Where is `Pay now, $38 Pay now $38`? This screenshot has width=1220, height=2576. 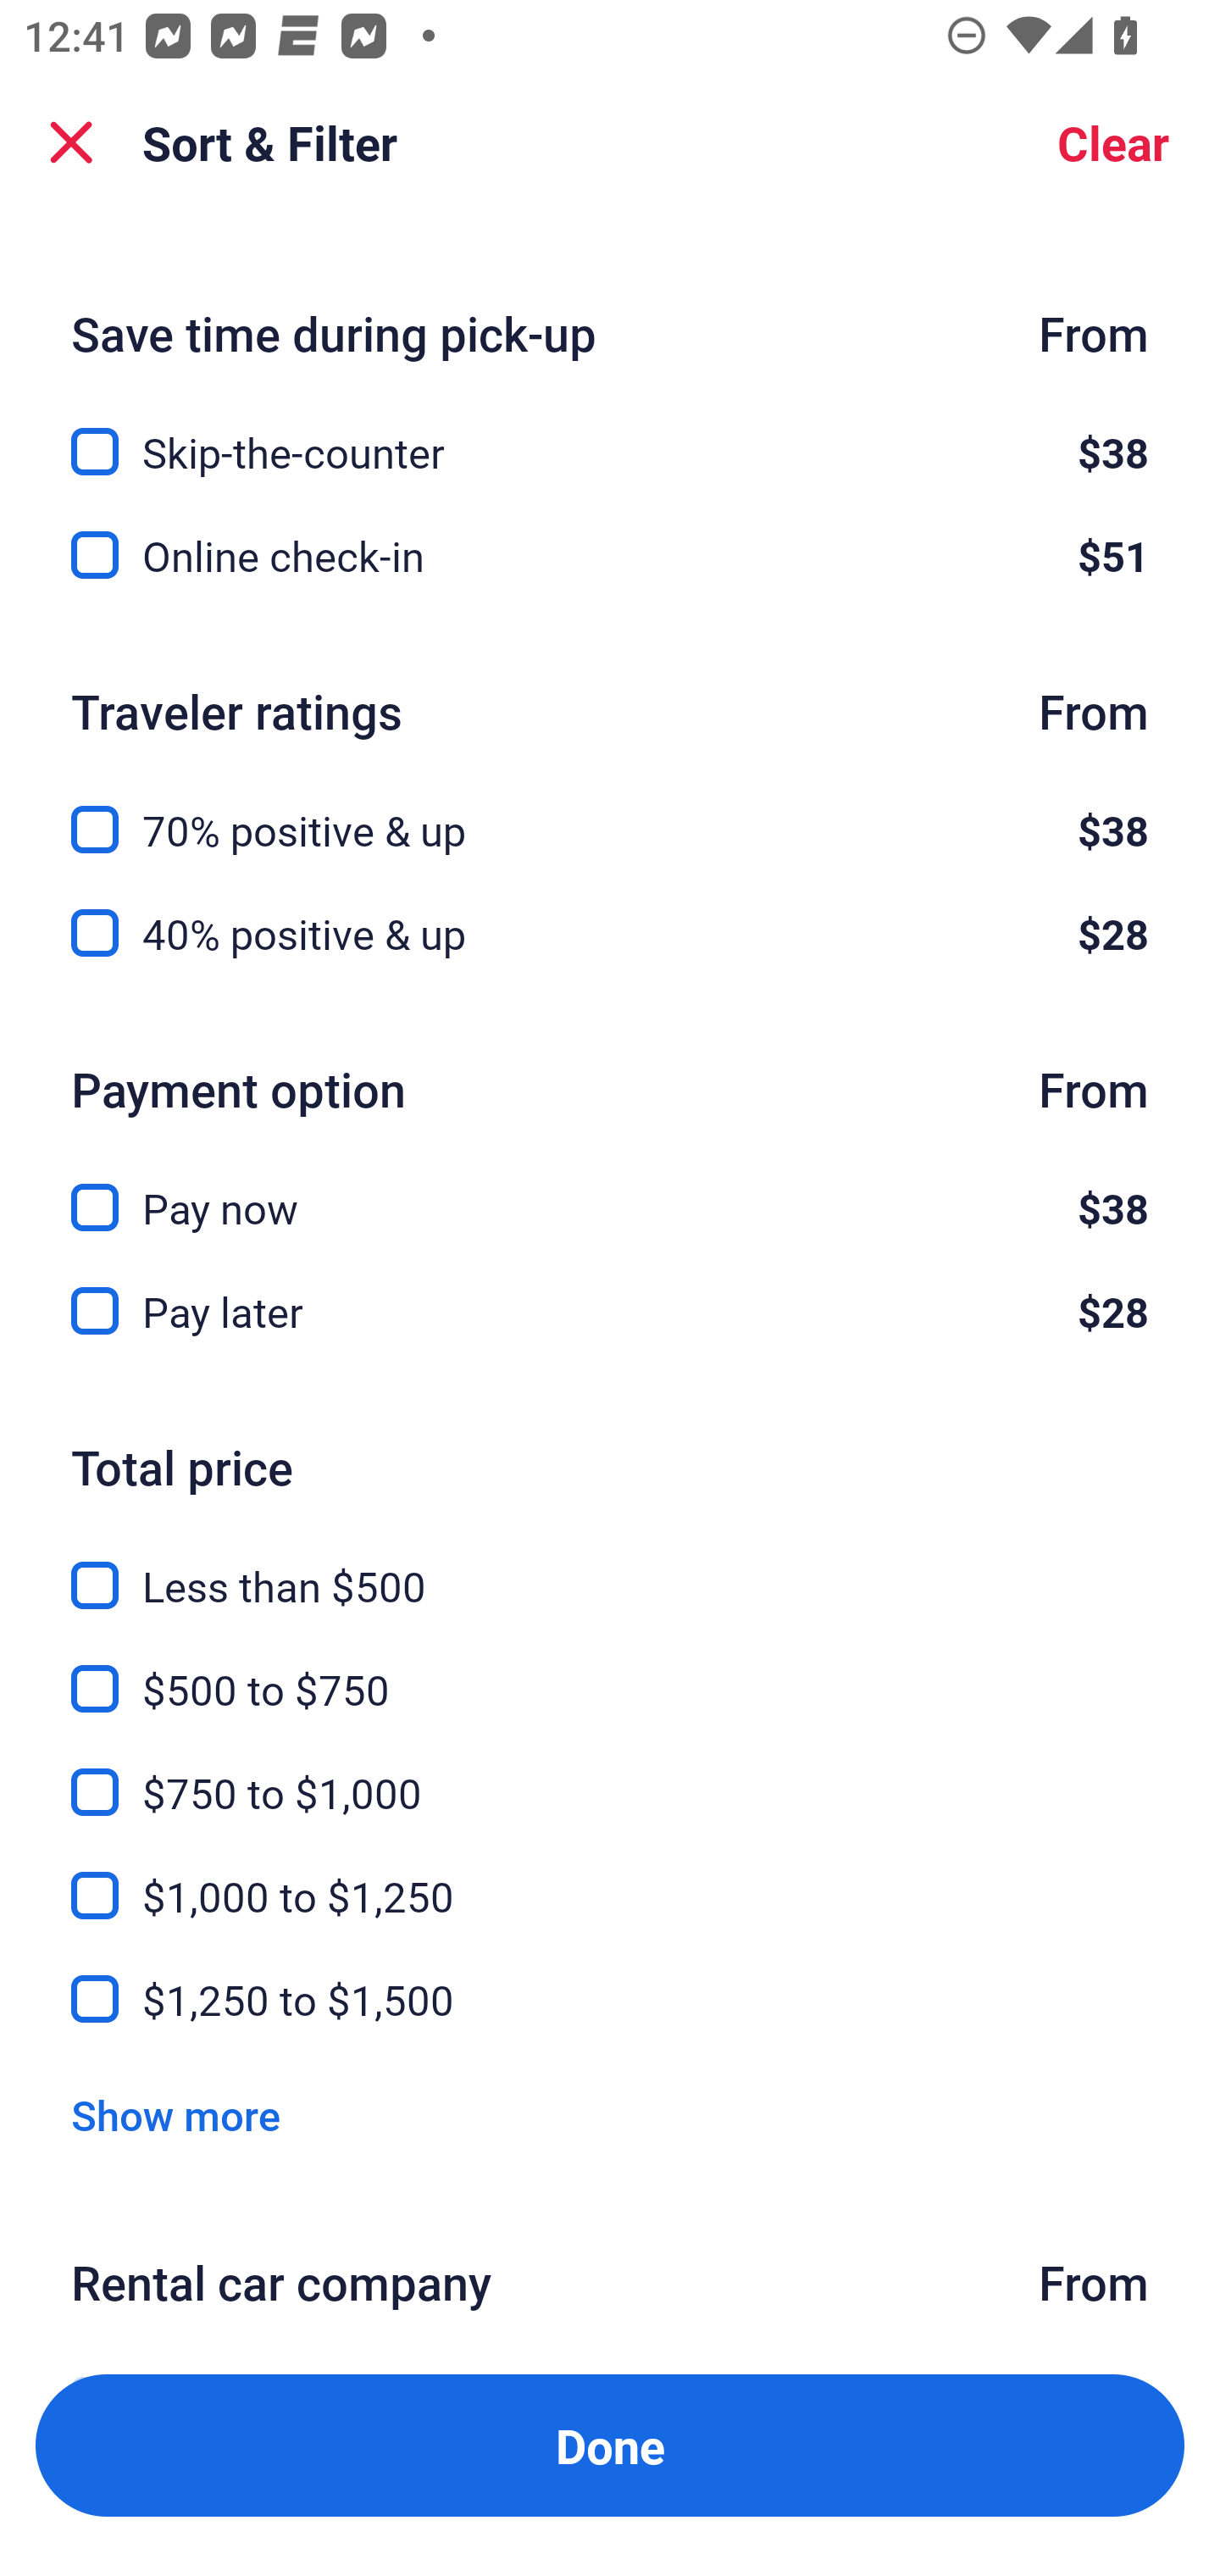
Pay now, $38 Pay now $38 is located at coordinates (610, 1188).